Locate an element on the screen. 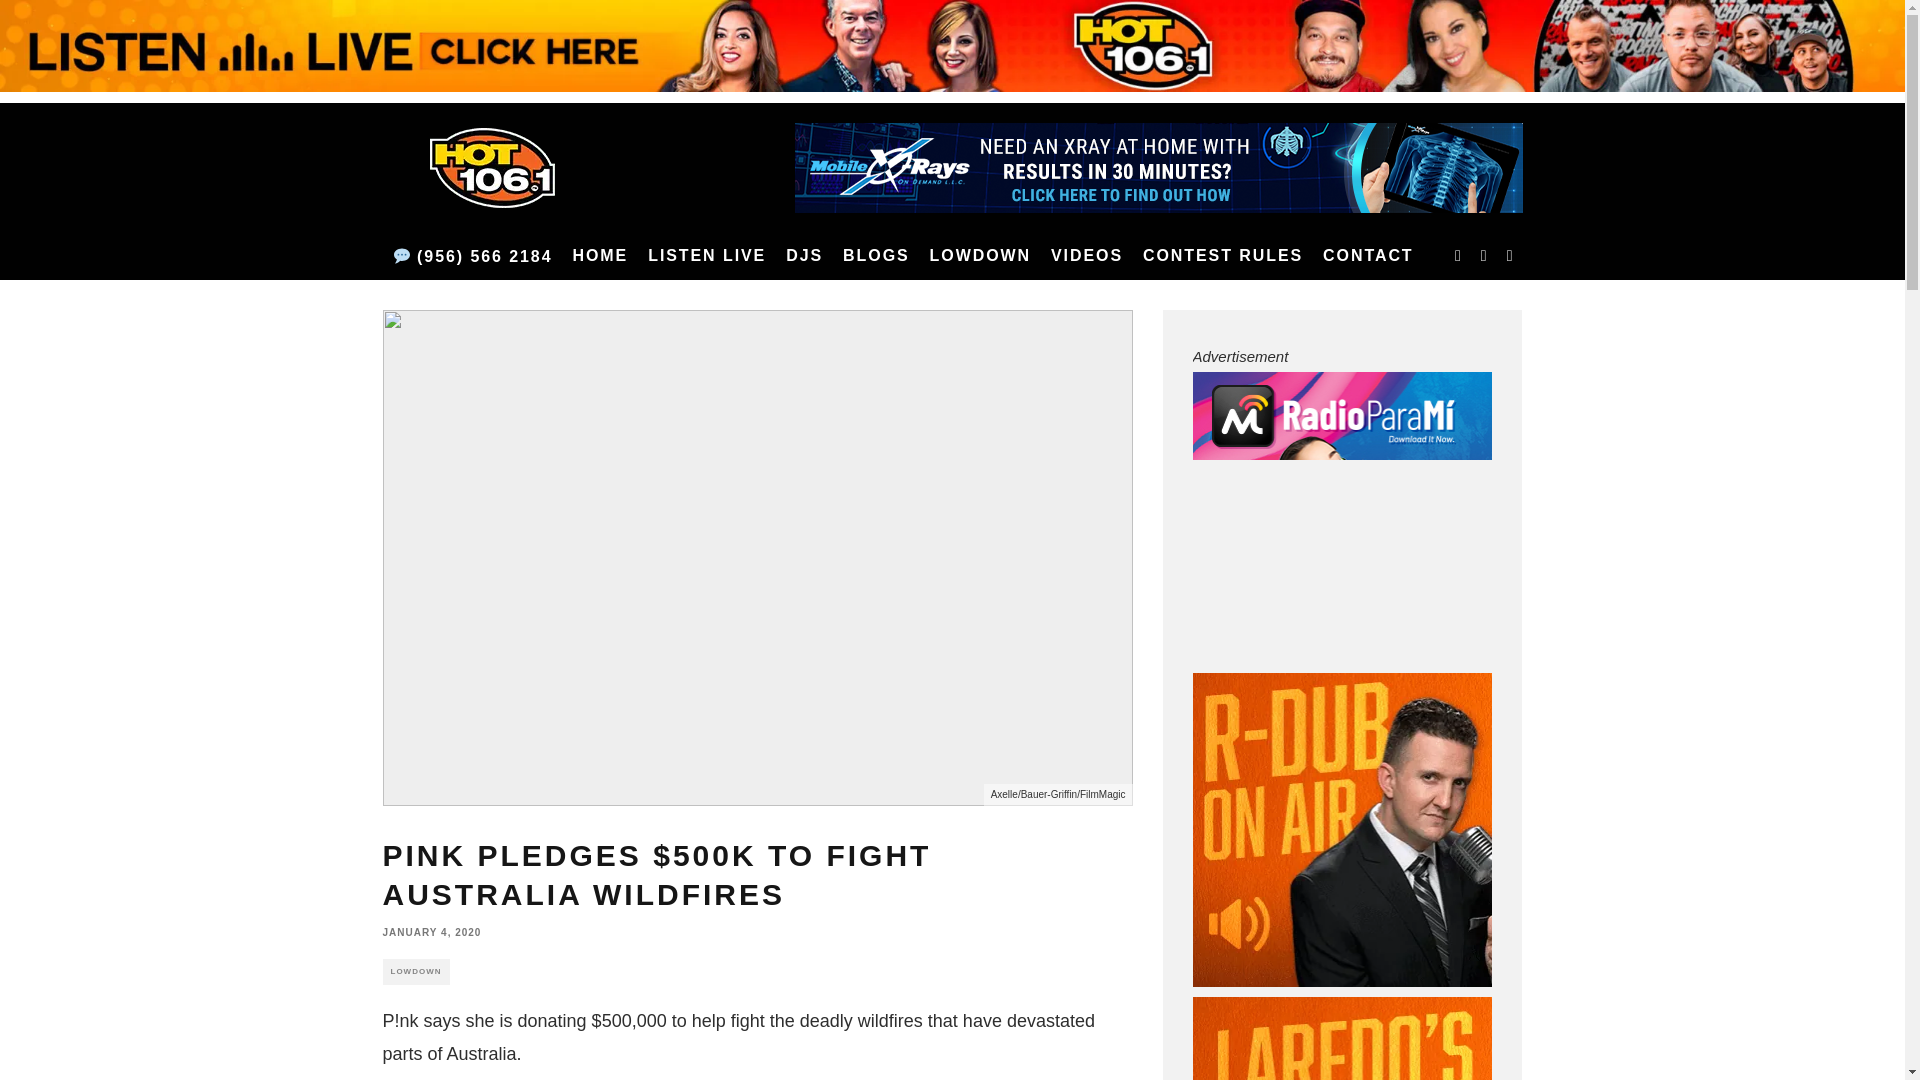  DJS is located at coordinates (804, 256).